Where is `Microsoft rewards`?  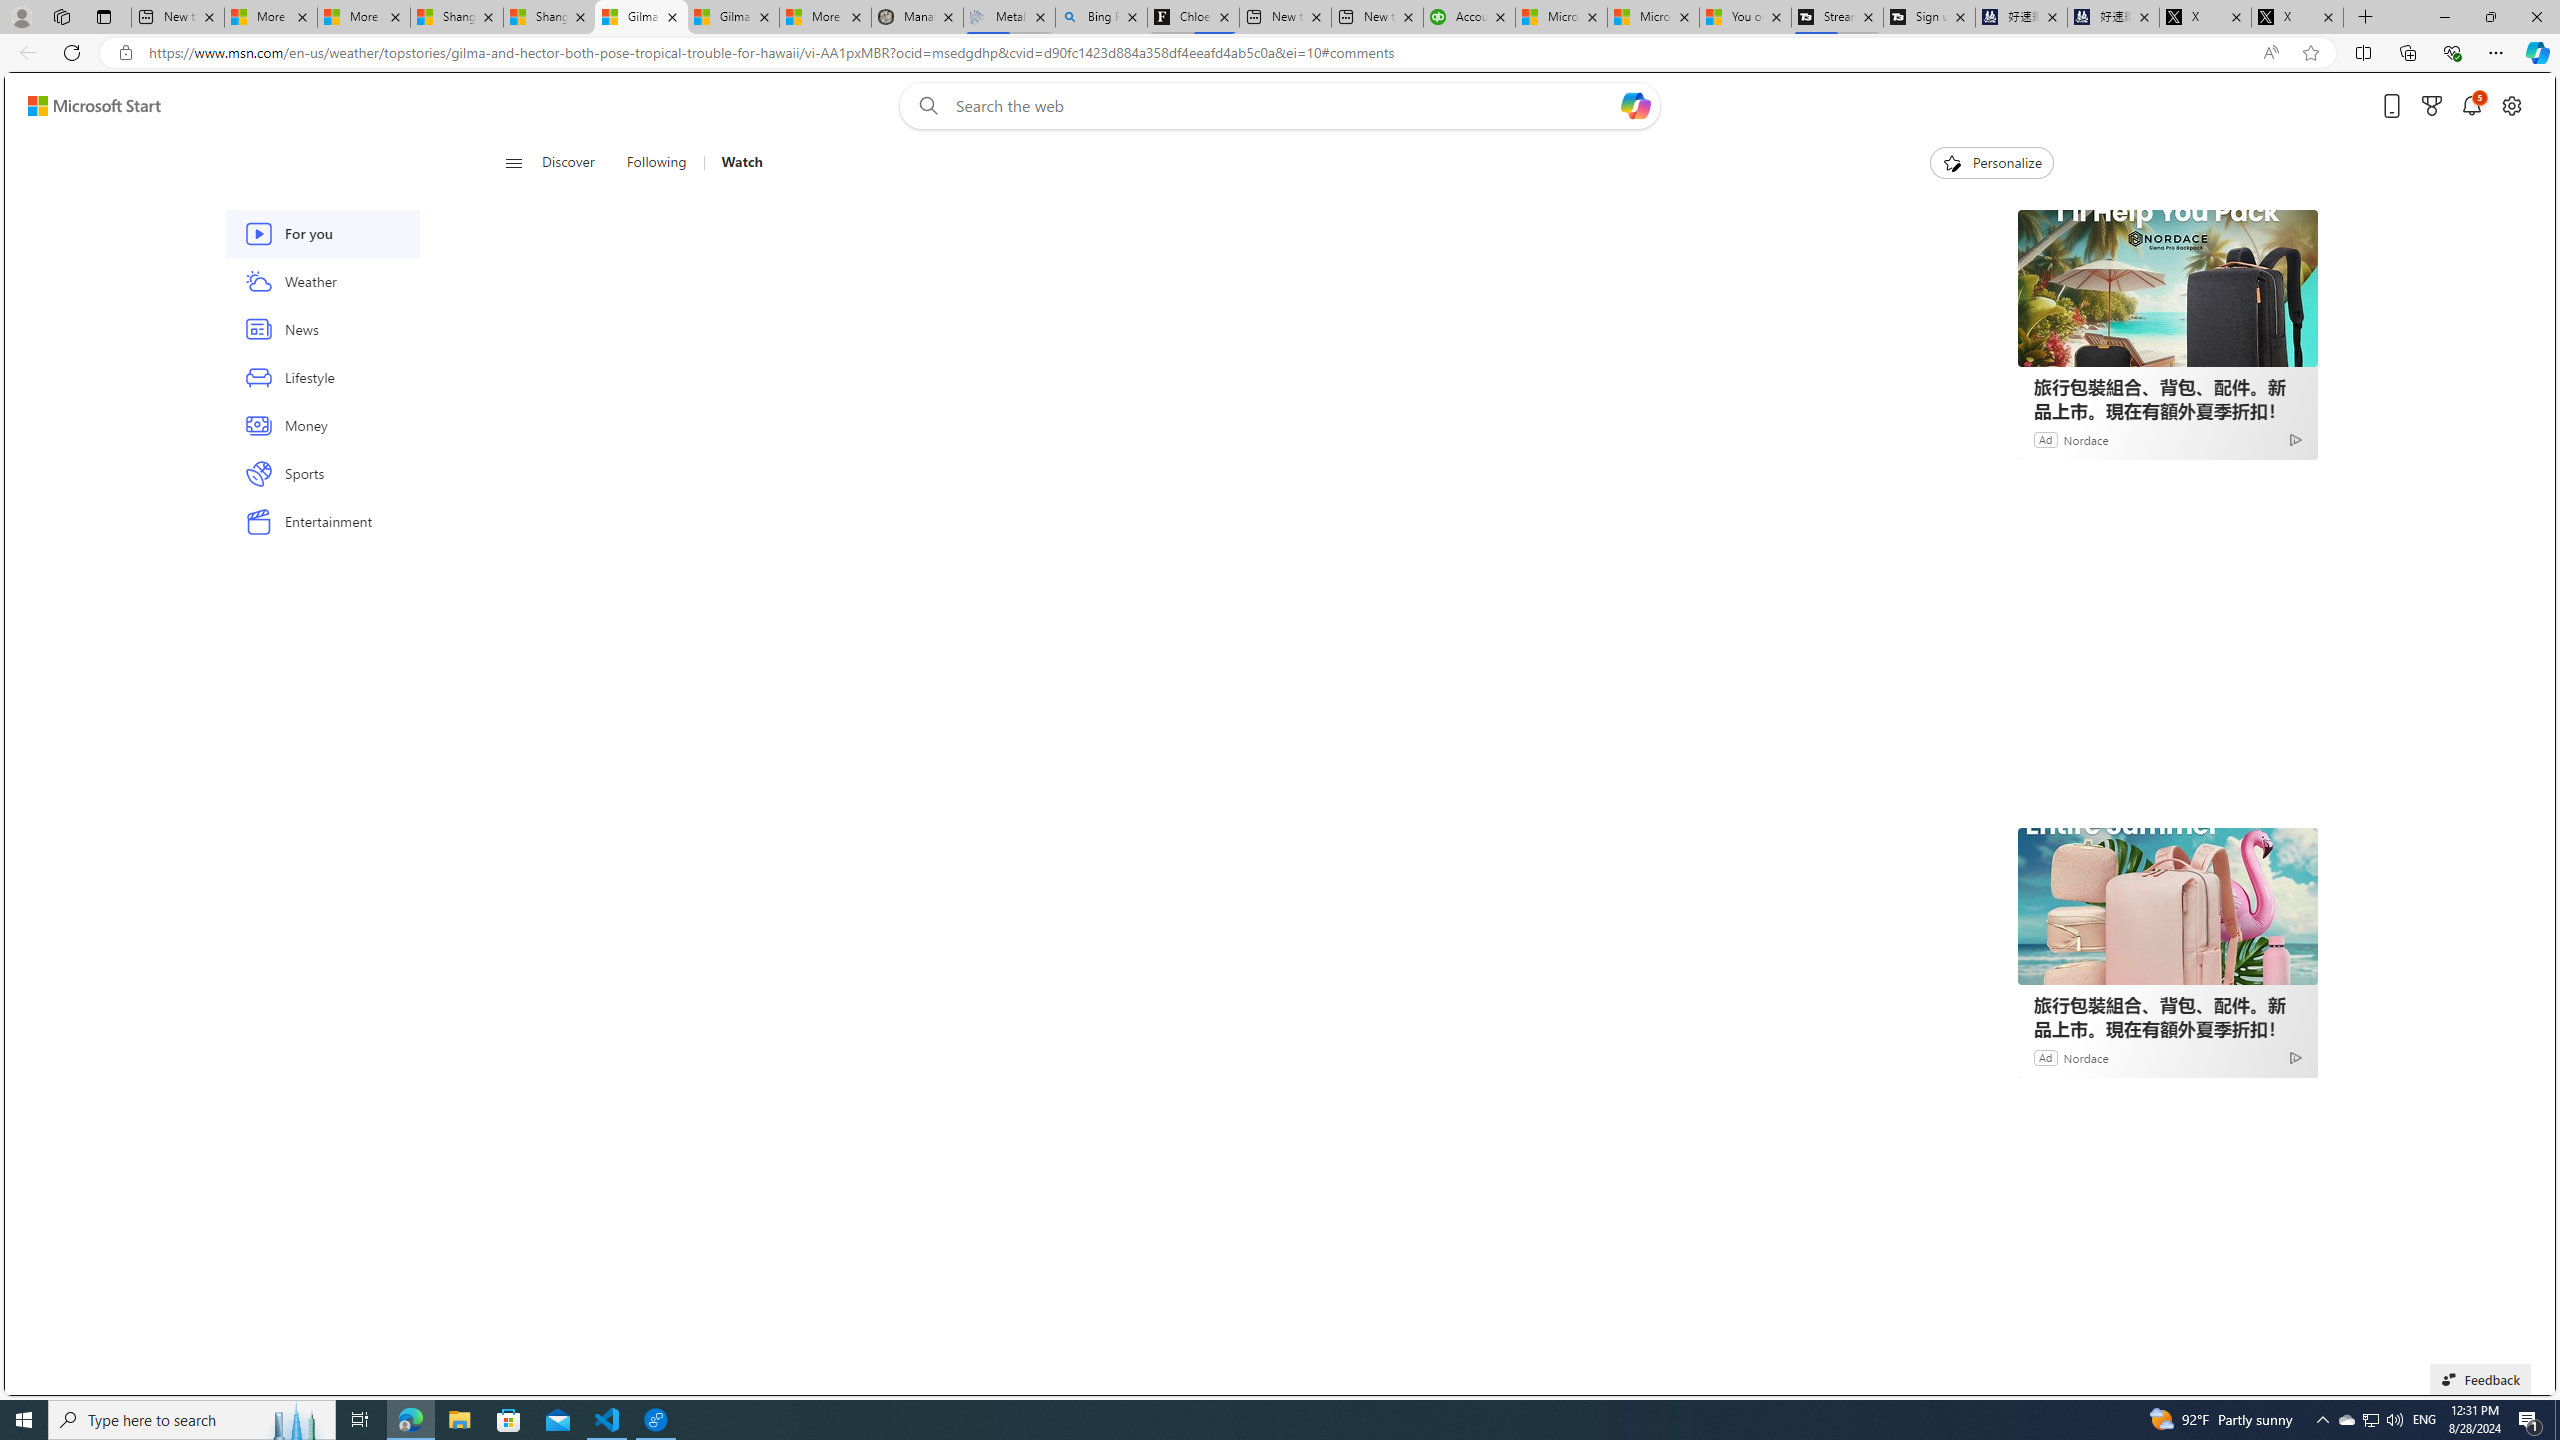
Microsoft rewards is located at coordinates (2432, 106).